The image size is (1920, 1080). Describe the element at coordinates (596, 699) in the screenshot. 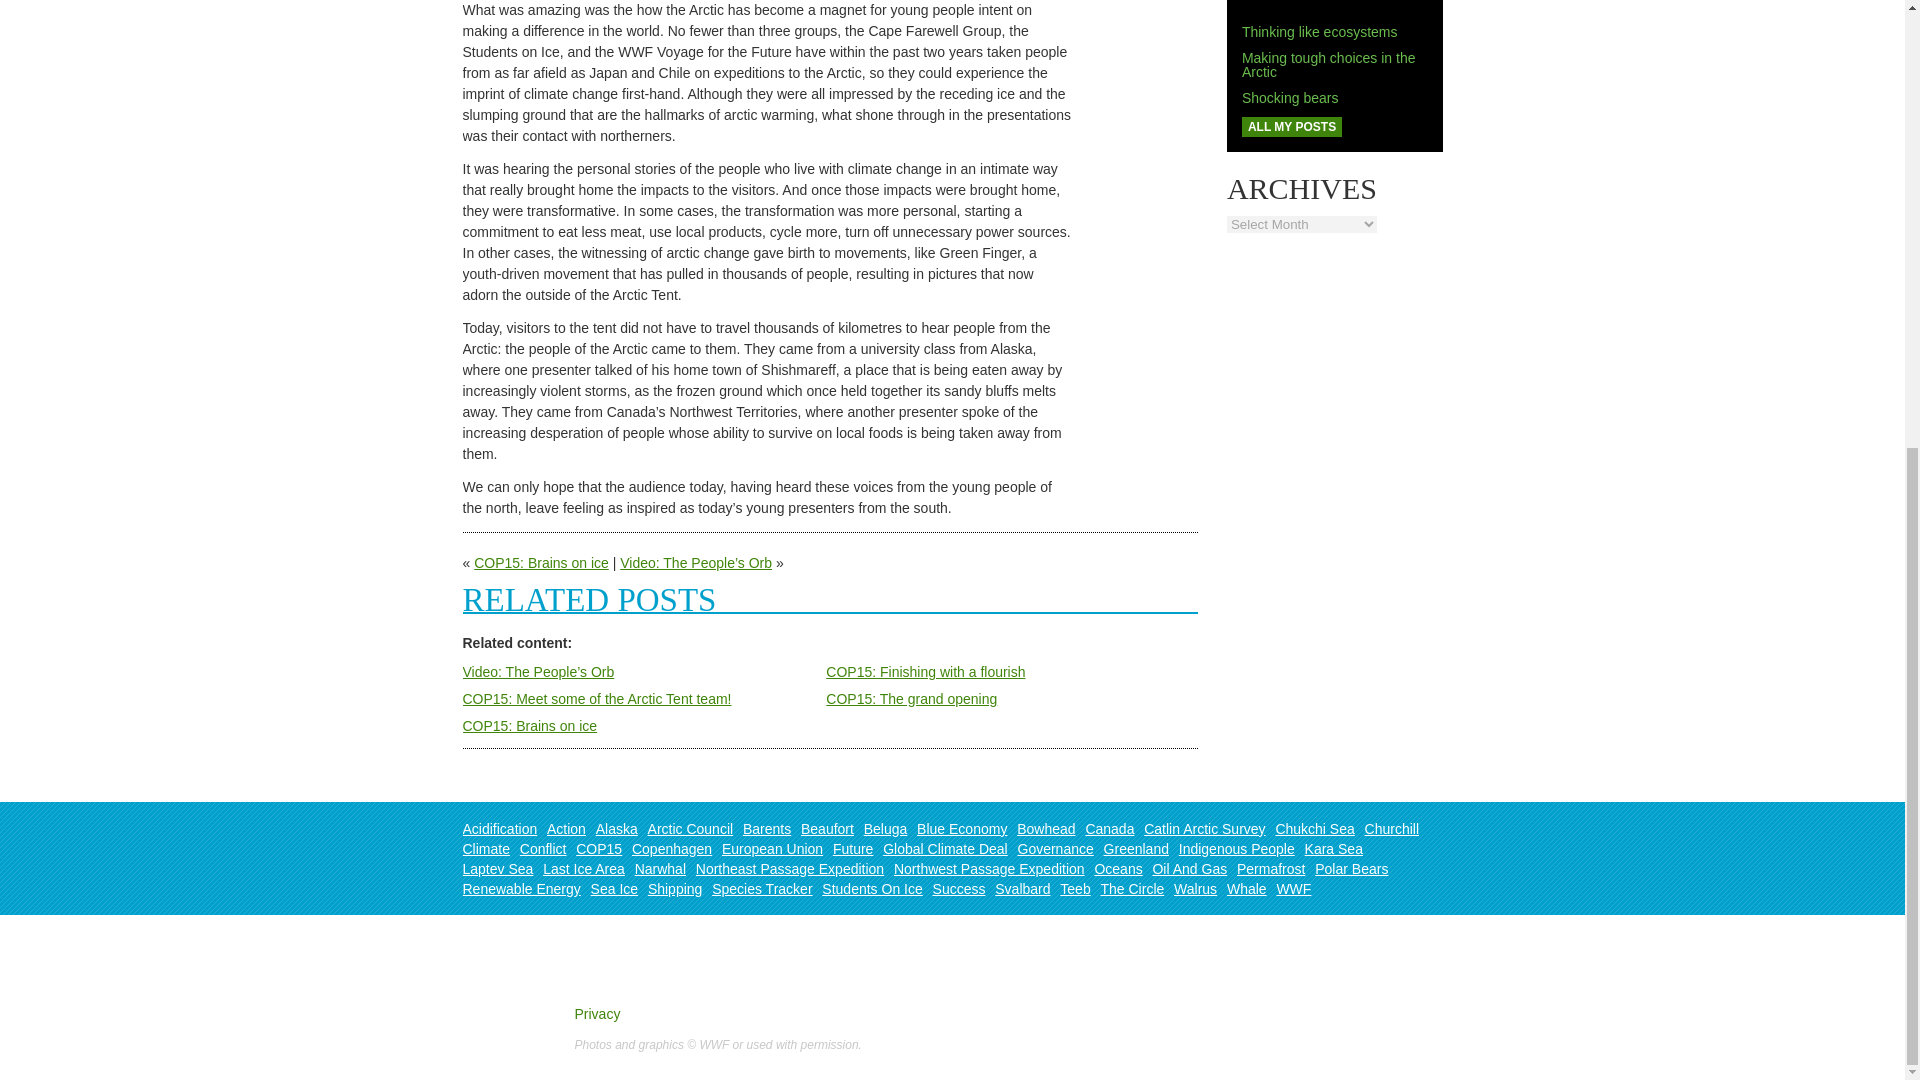

I see `COP15: Meet some of the Arctic Tent team!` at that location.